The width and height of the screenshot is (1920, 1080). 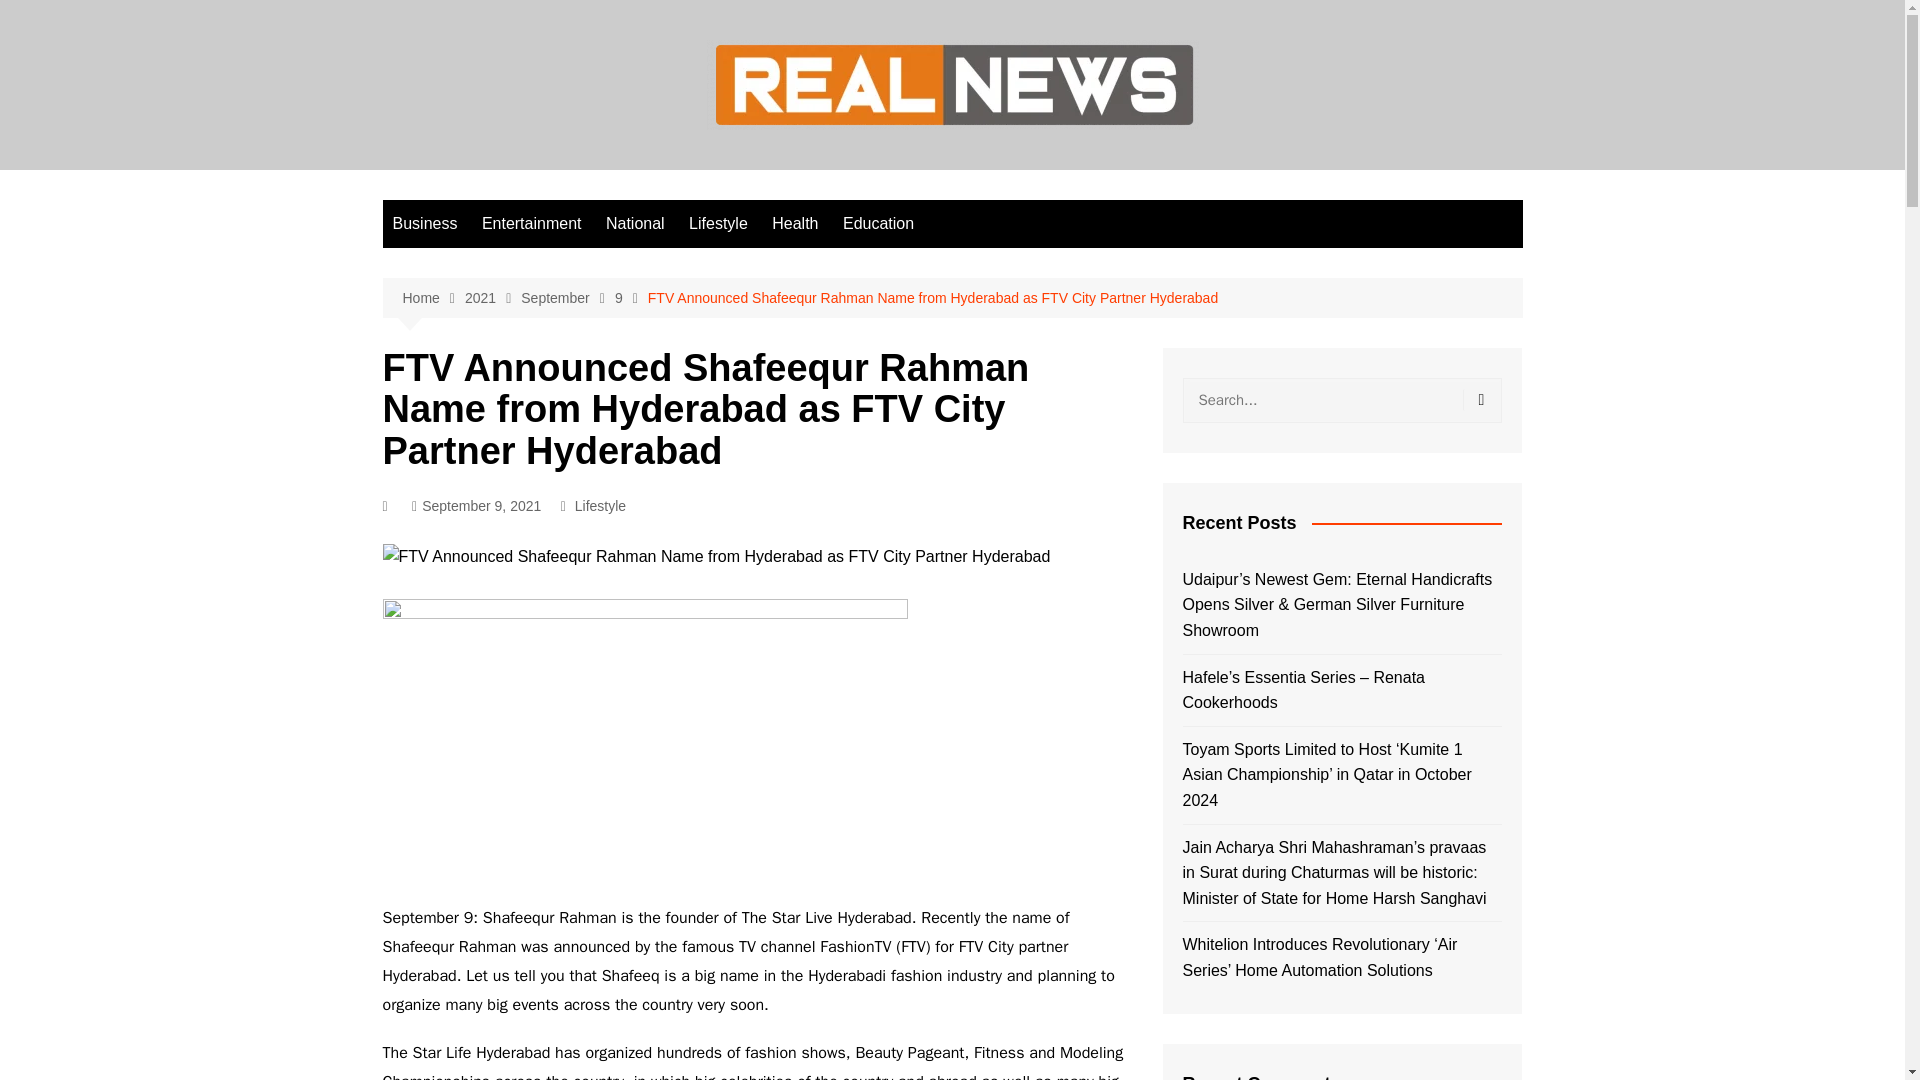 I want to click on Lifestyle, so click(x=718, y=224).